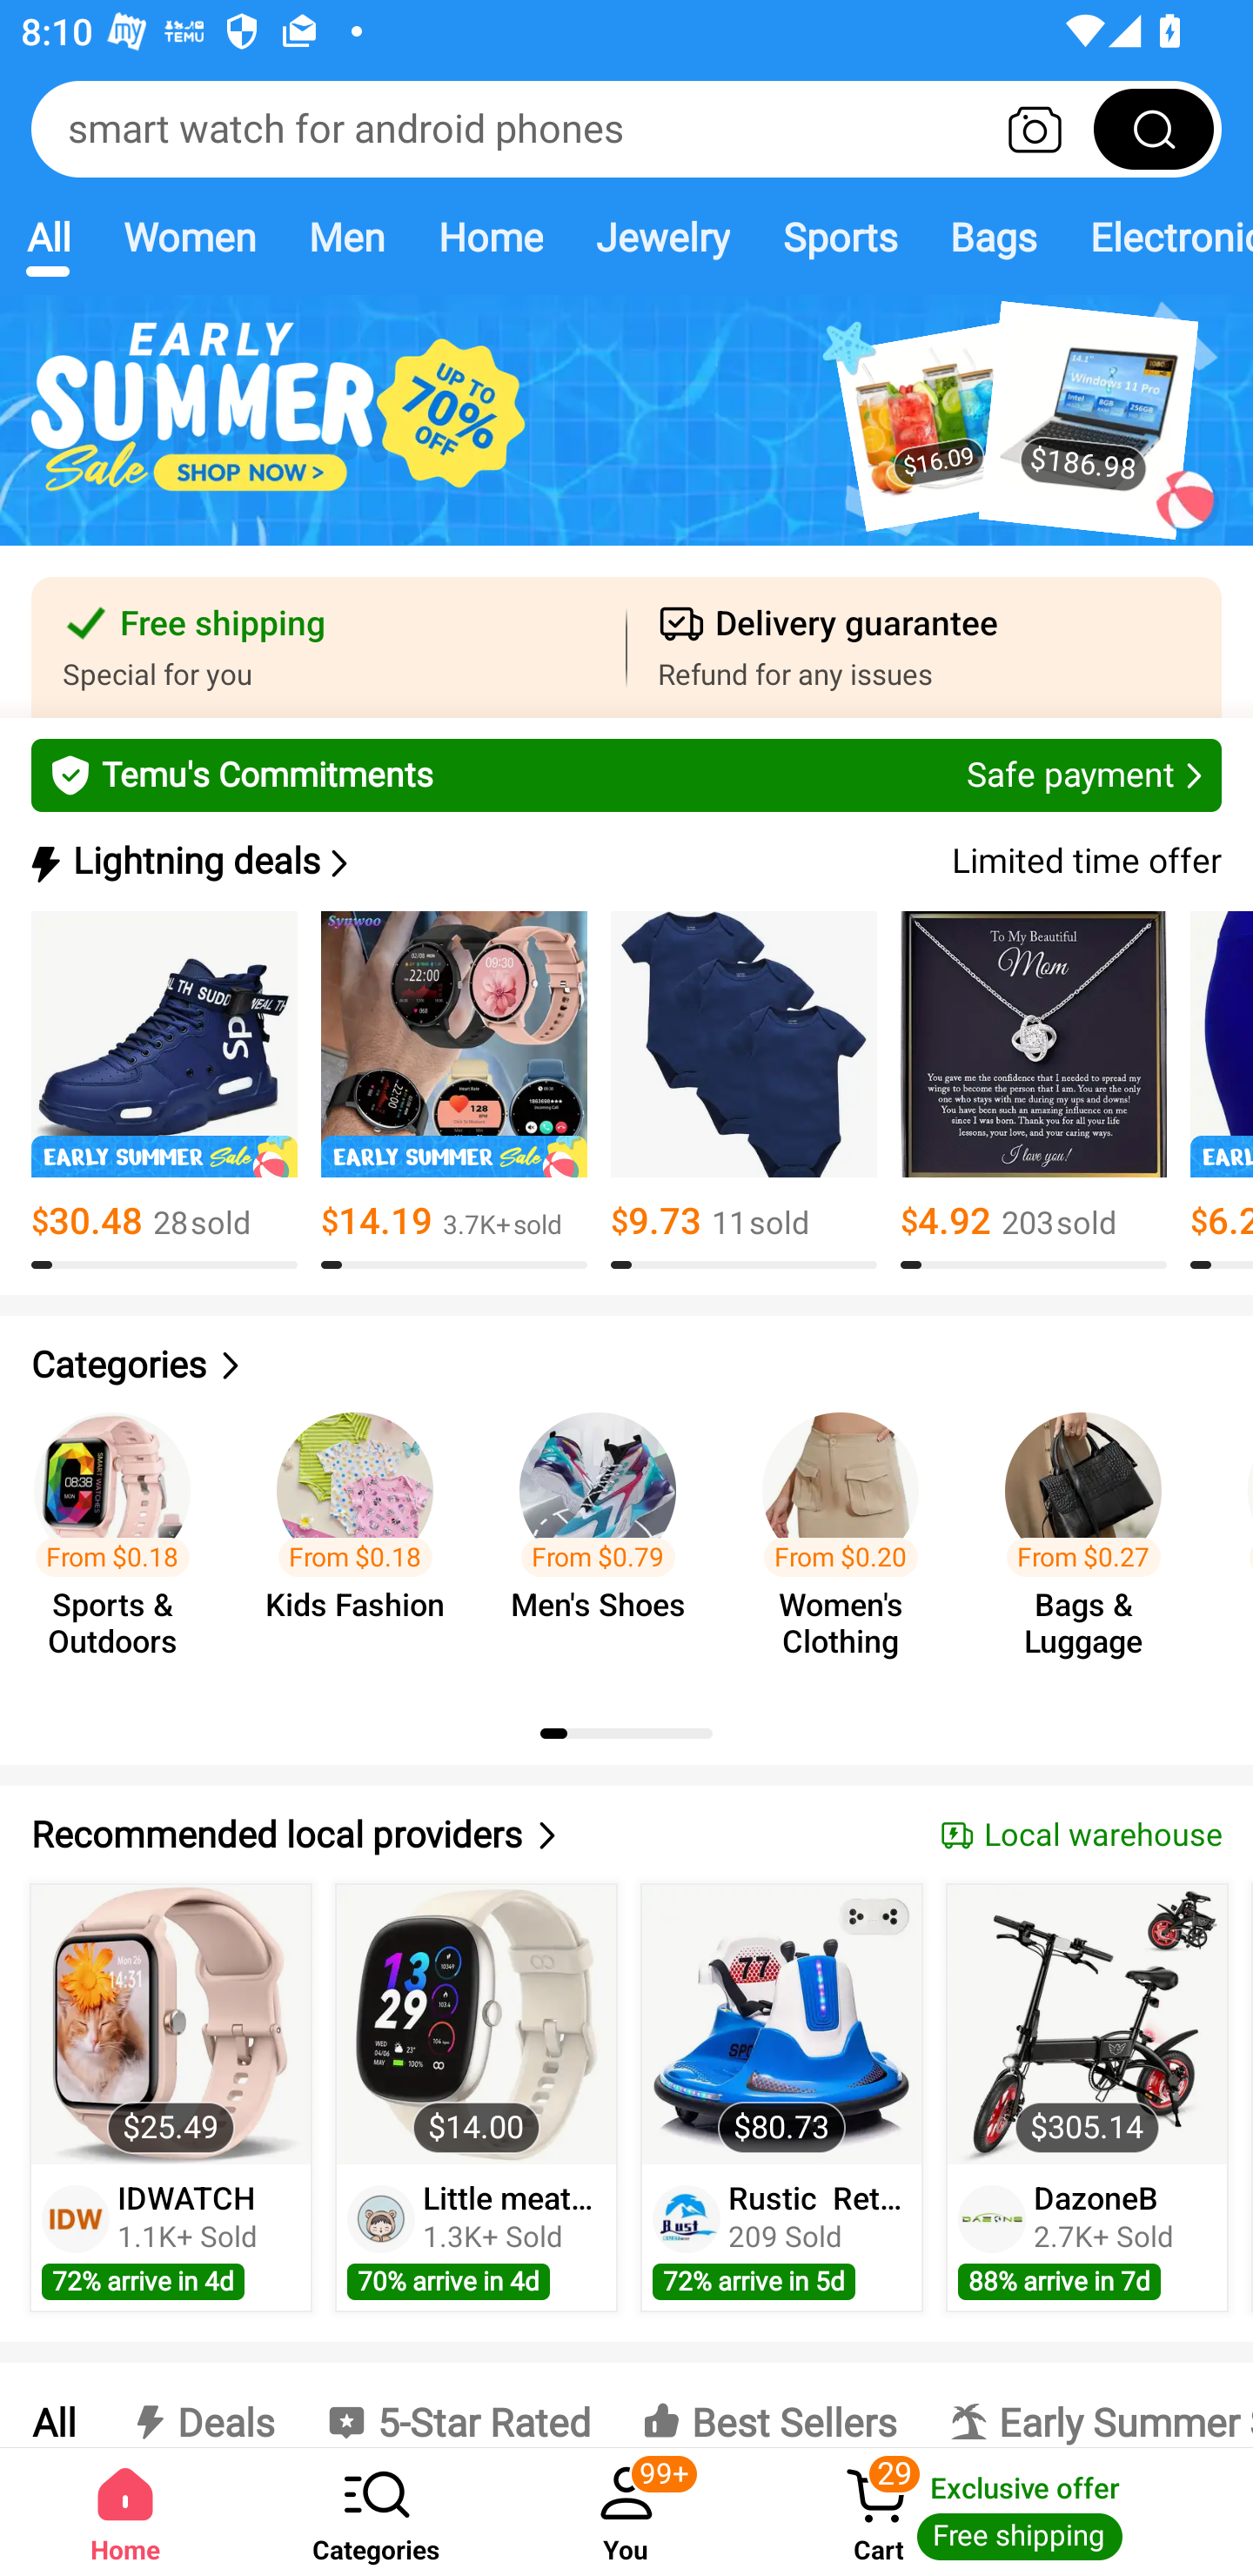  I want to click on $30.48 28￼sold 8.0, so click(164, 1090).